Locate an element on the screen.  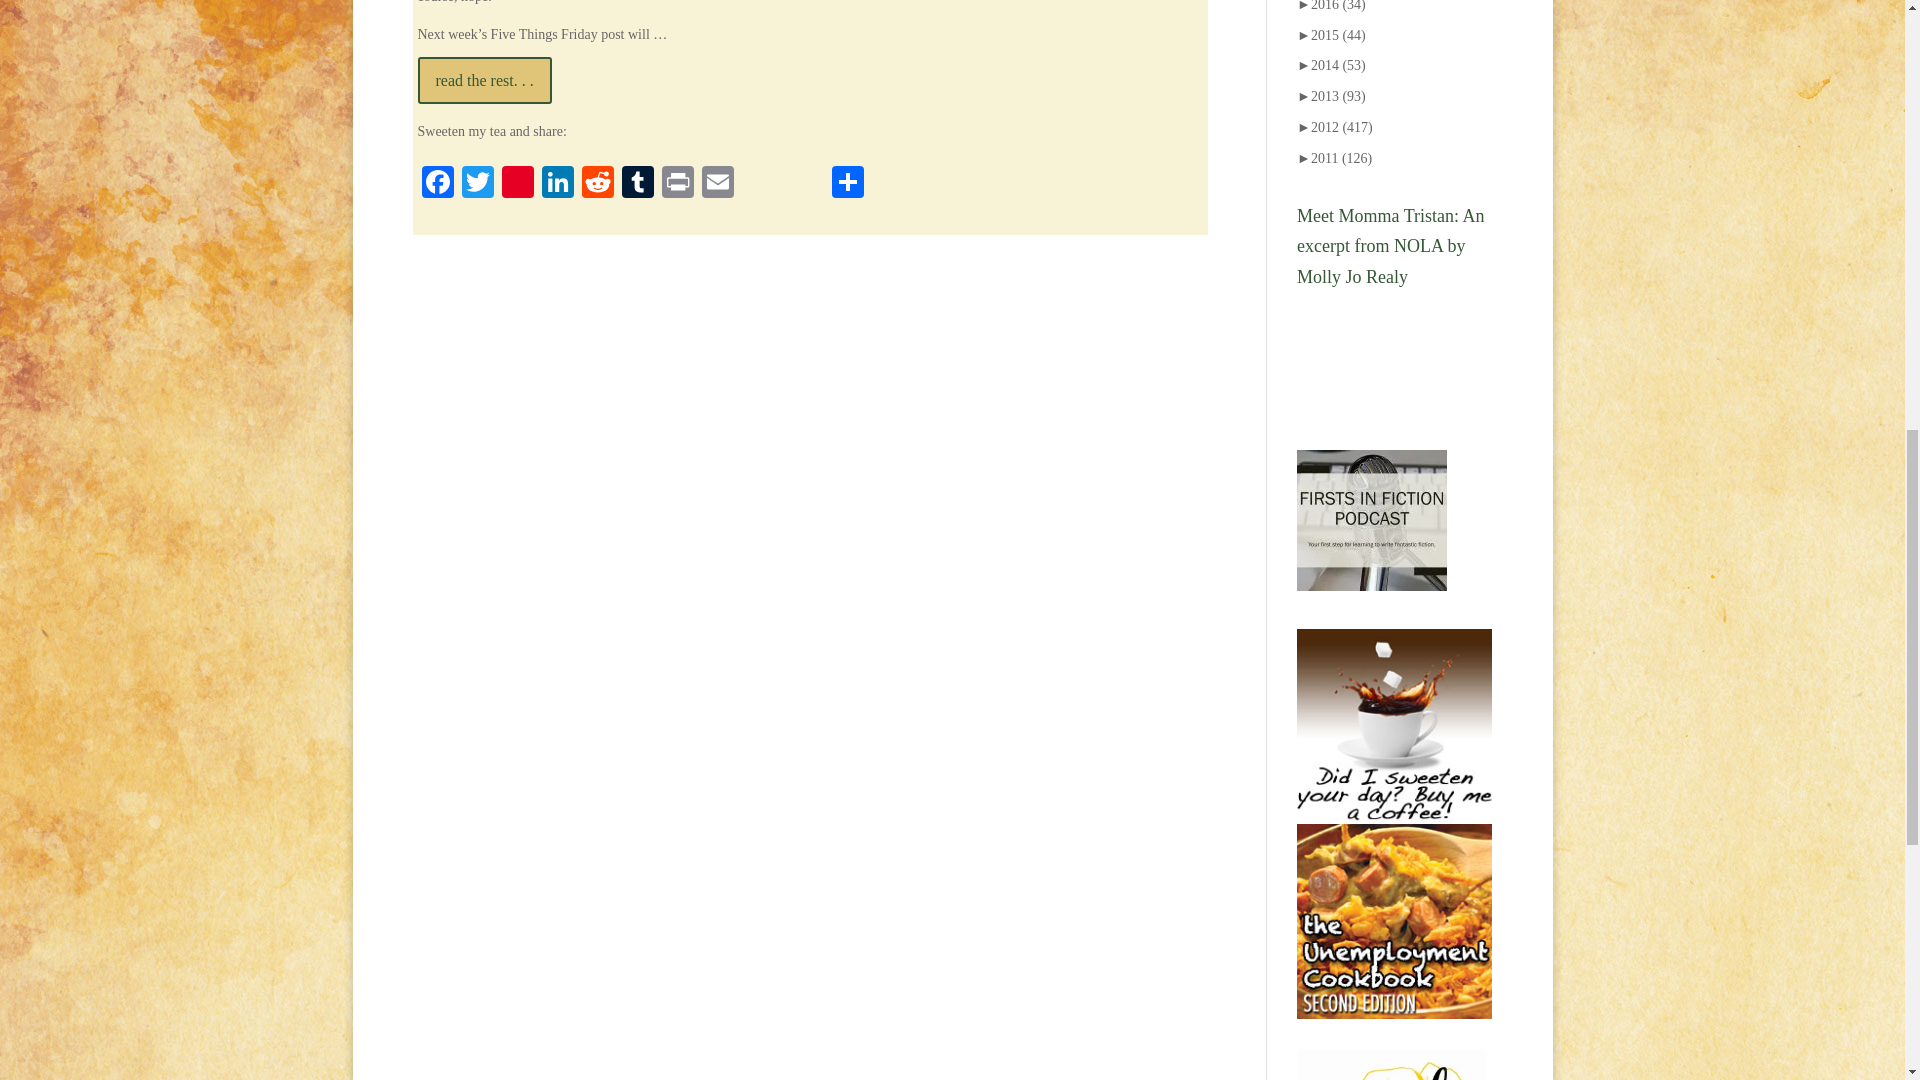
Reddit is located at coordinates (598, 186).